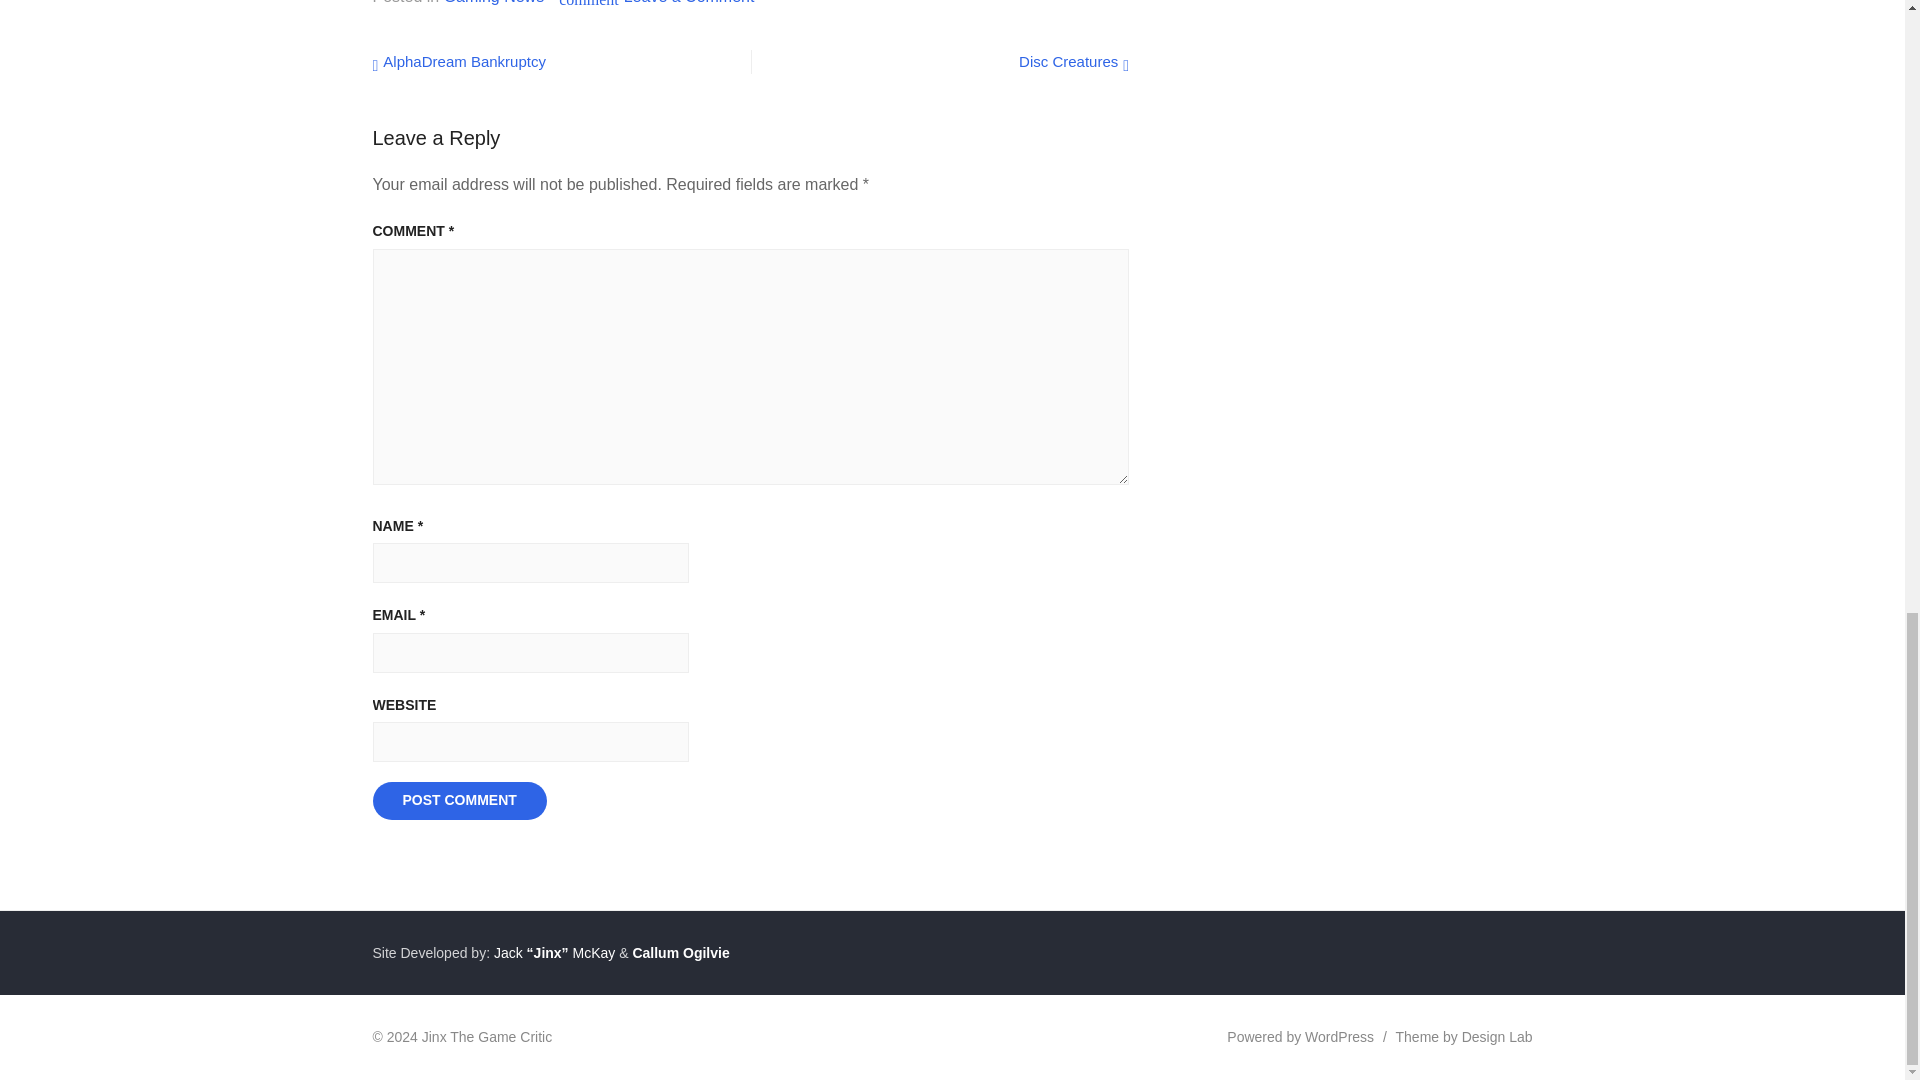 The image size is (1920, 1080). What do you see at coordinates (1074, 61) in the screenshot?
I see `Theme by Design Lab` at bounding box center [1074, 61].